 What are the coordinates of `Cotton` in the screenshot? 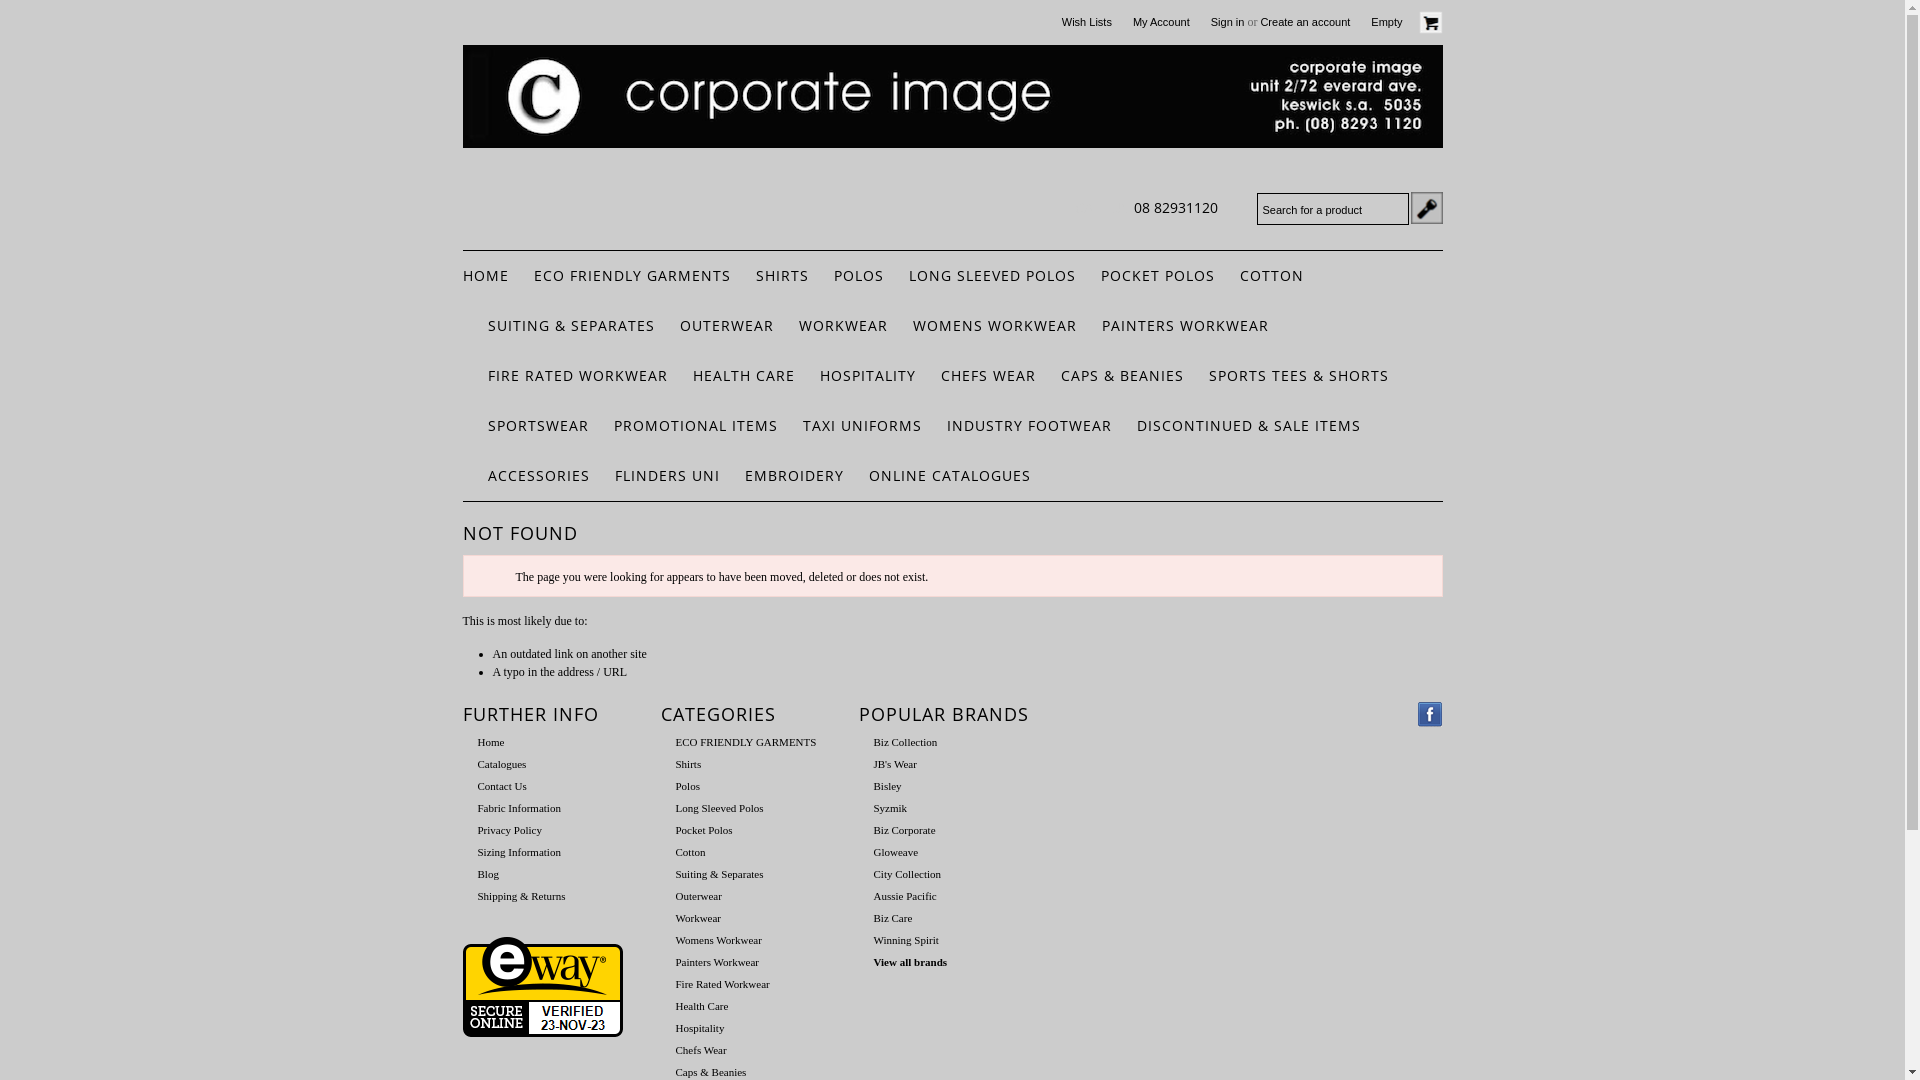 It's located at (691, 852).